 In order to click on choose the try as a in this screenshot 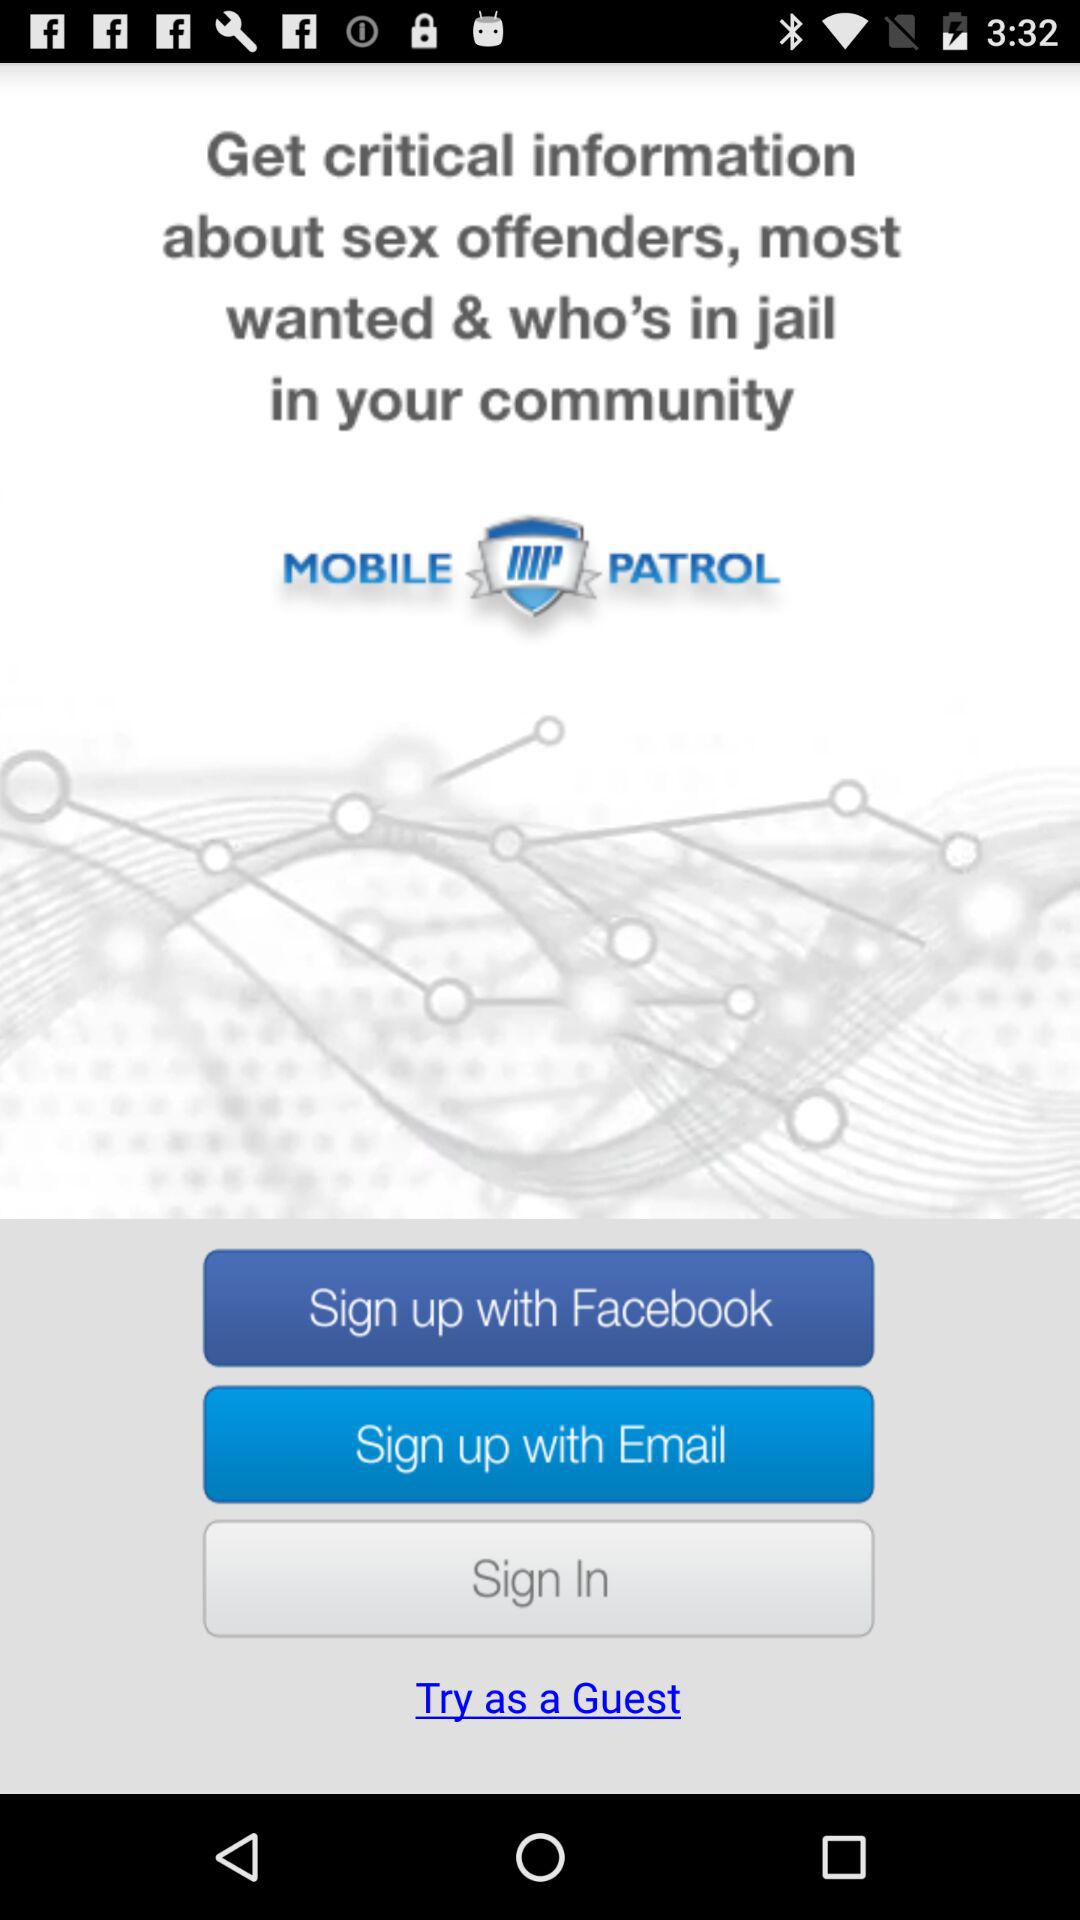, I will do `click(548, 1725)`.